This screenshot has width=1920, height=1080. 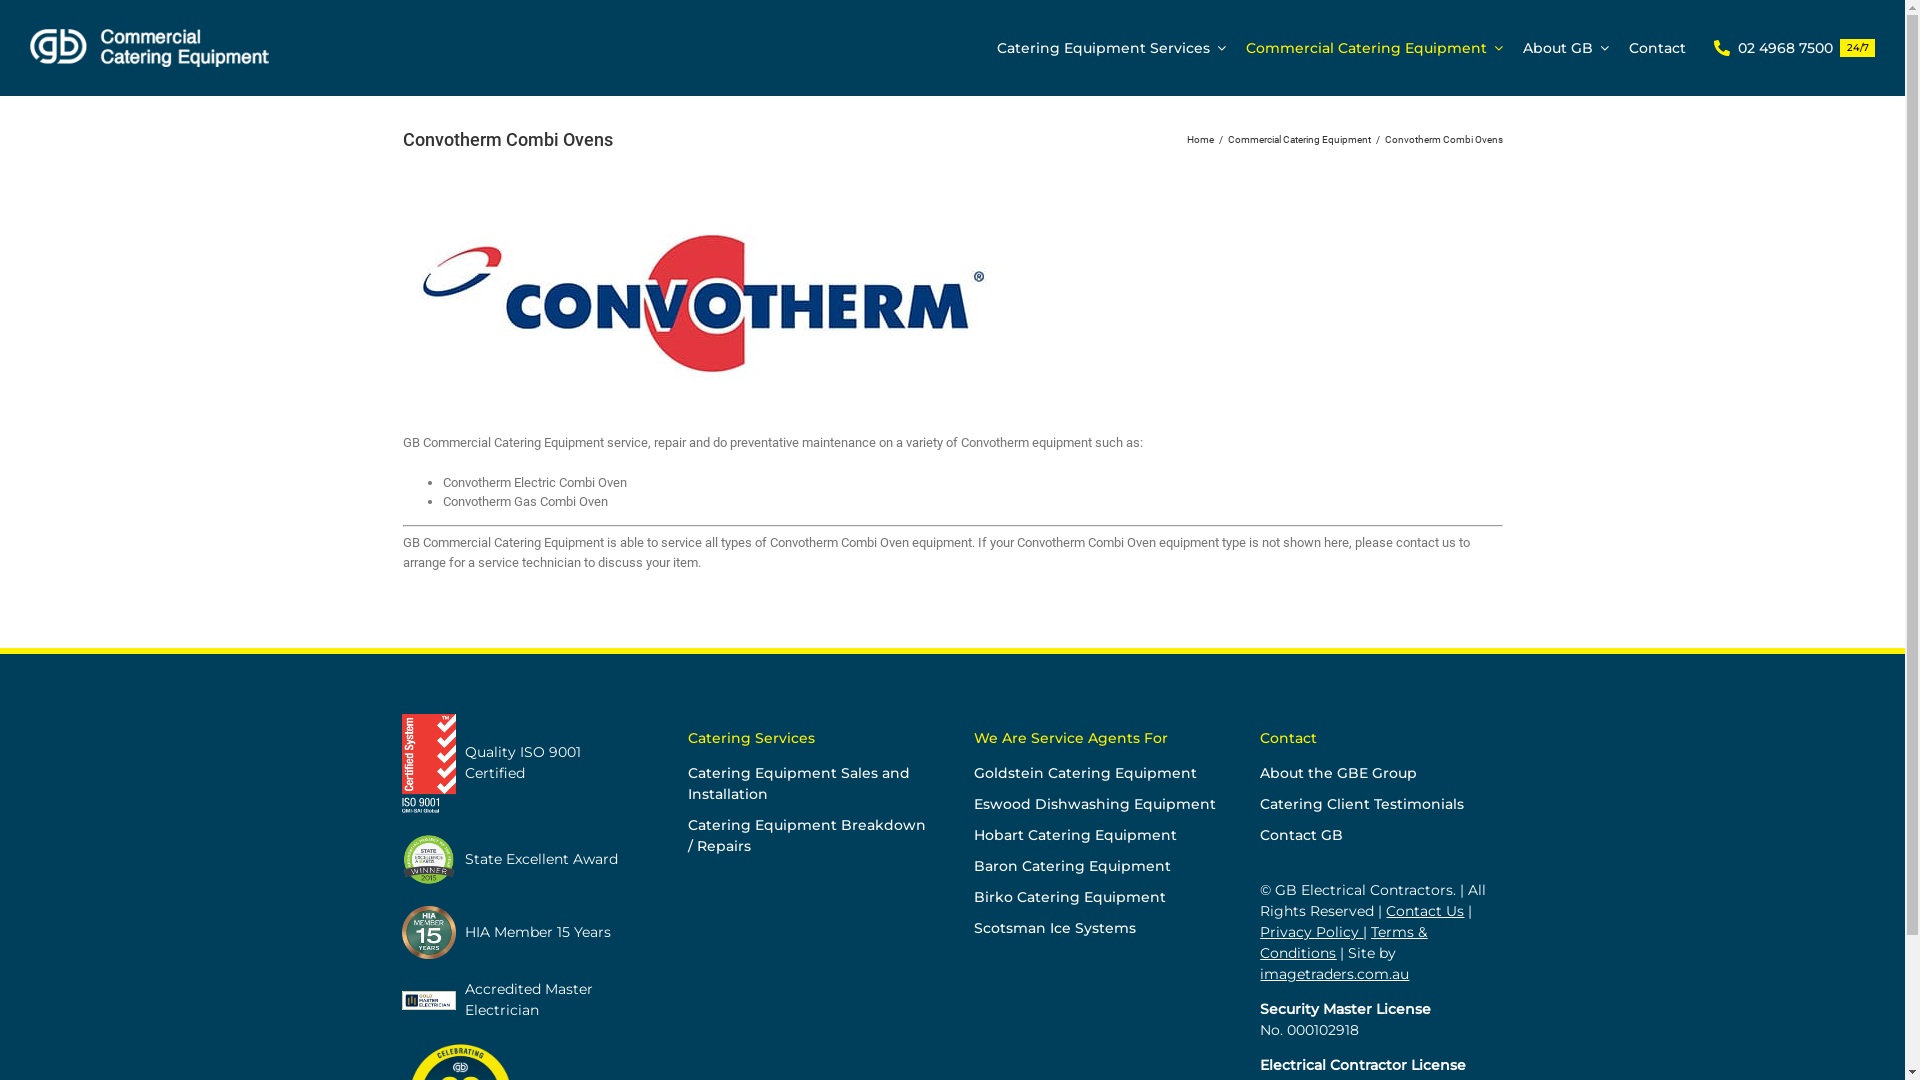 What do you see at coordinates (1095, 898) in the screenshot?
I see `Birko Catering Equipment` at bounding box center [1095, 898].